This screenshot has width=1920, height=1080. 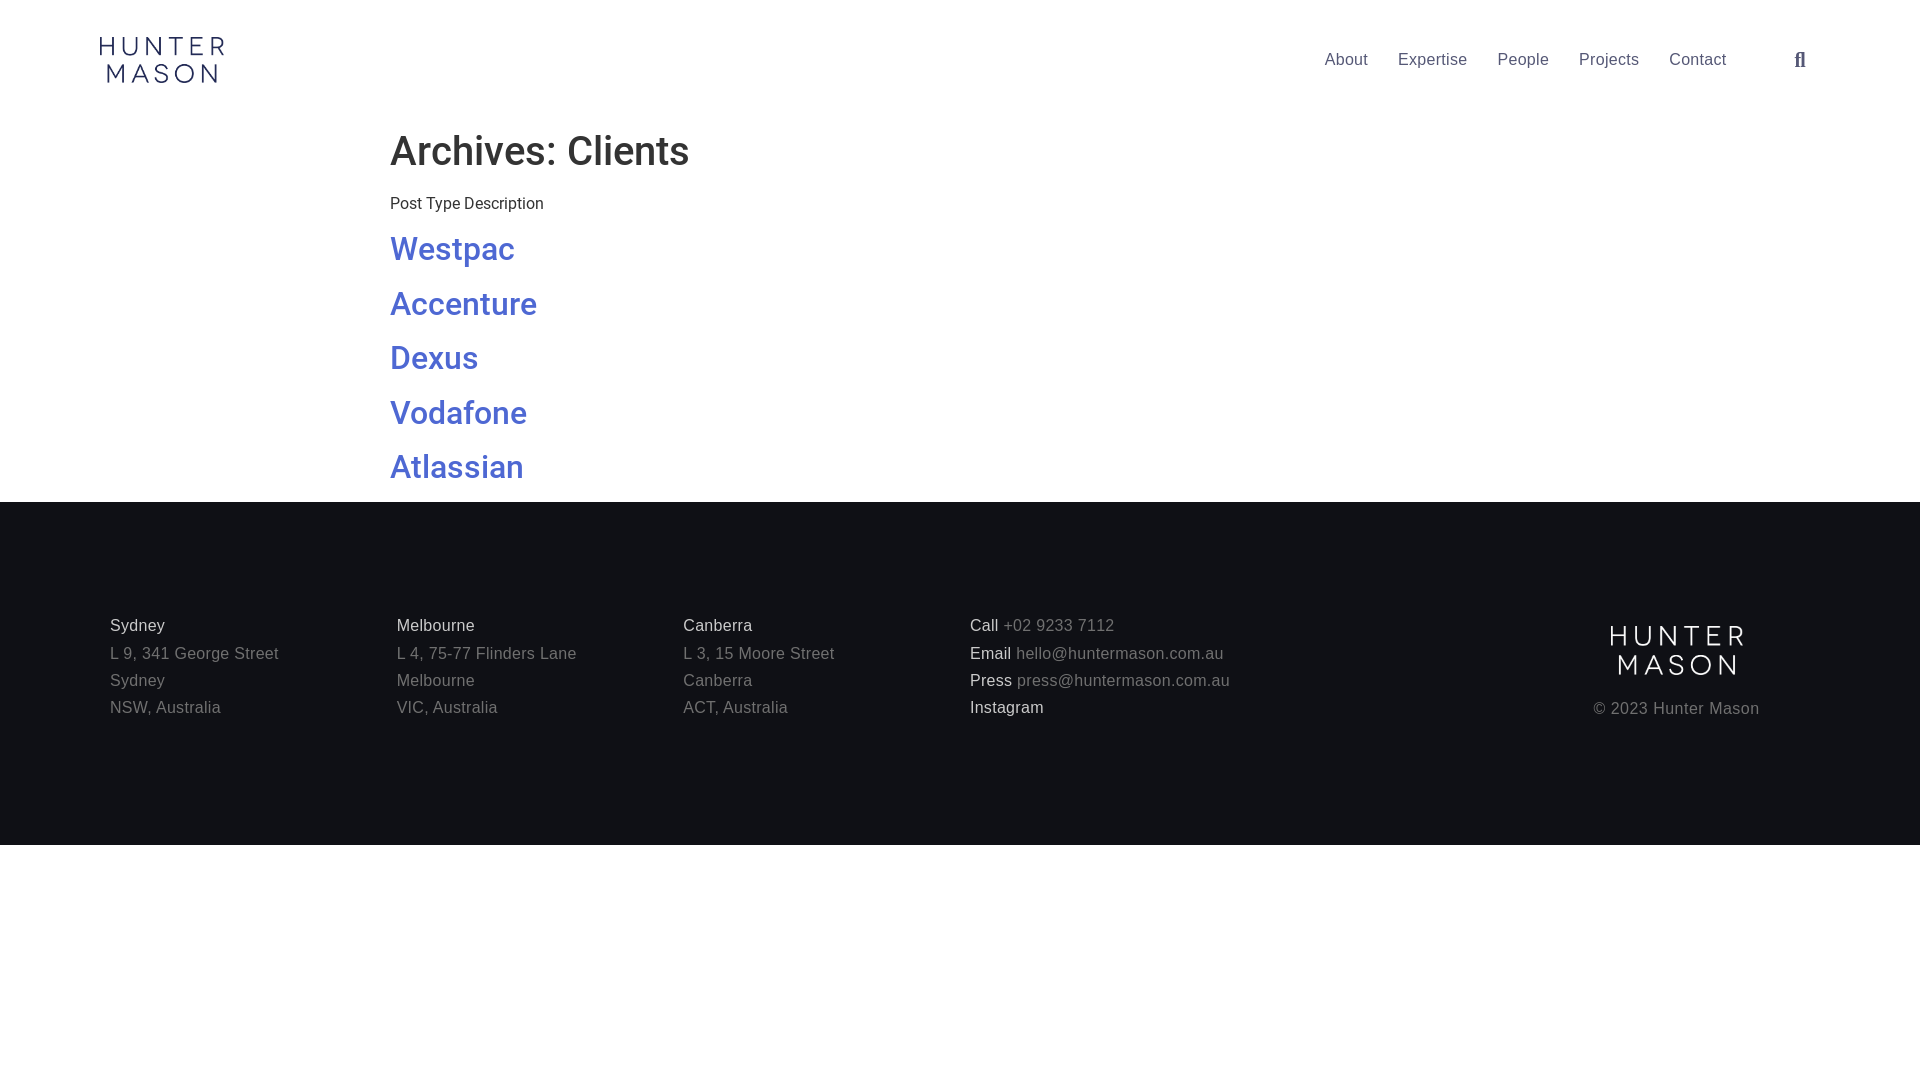 What do you see at coordinates (1432, 60) in the screenshot?
I see `Expertise` at bounding box center [1432, 60].